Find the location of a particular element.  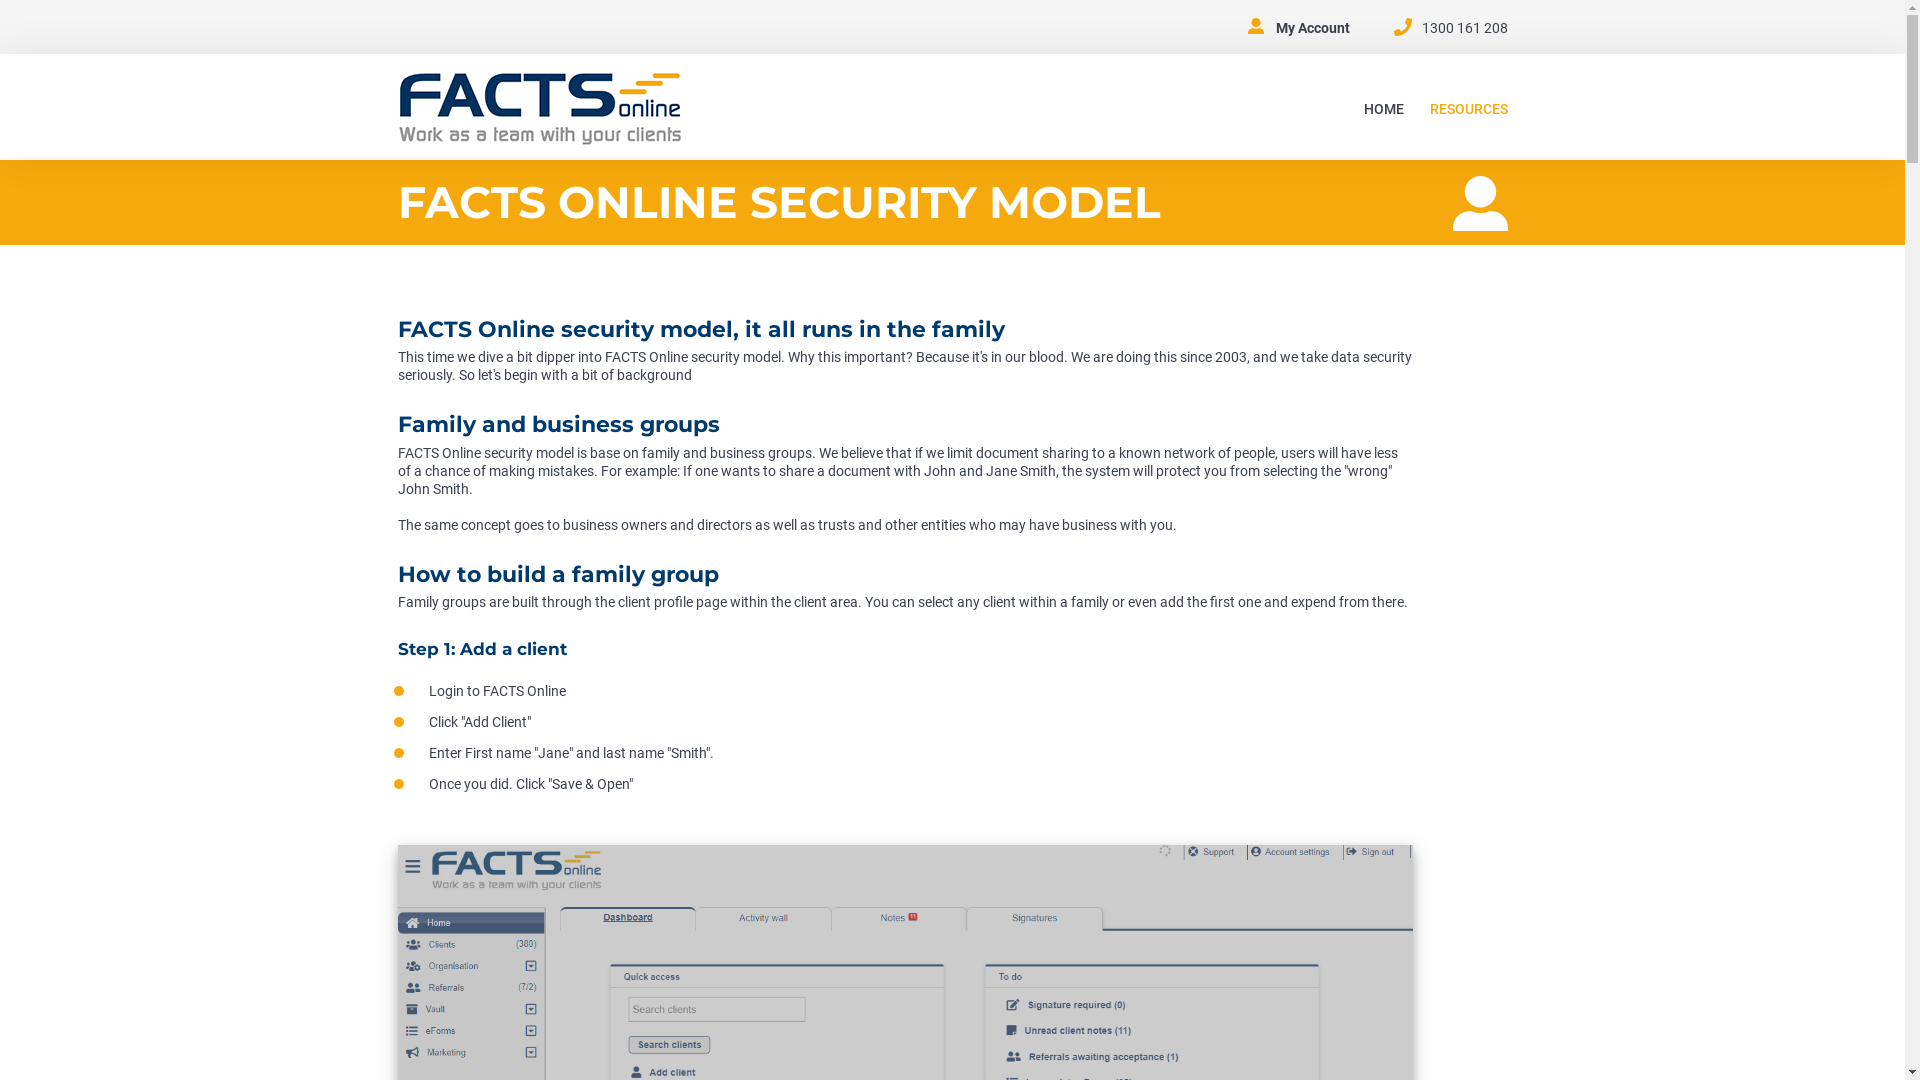

RESOURCES is located at coordinates (1469, 109).